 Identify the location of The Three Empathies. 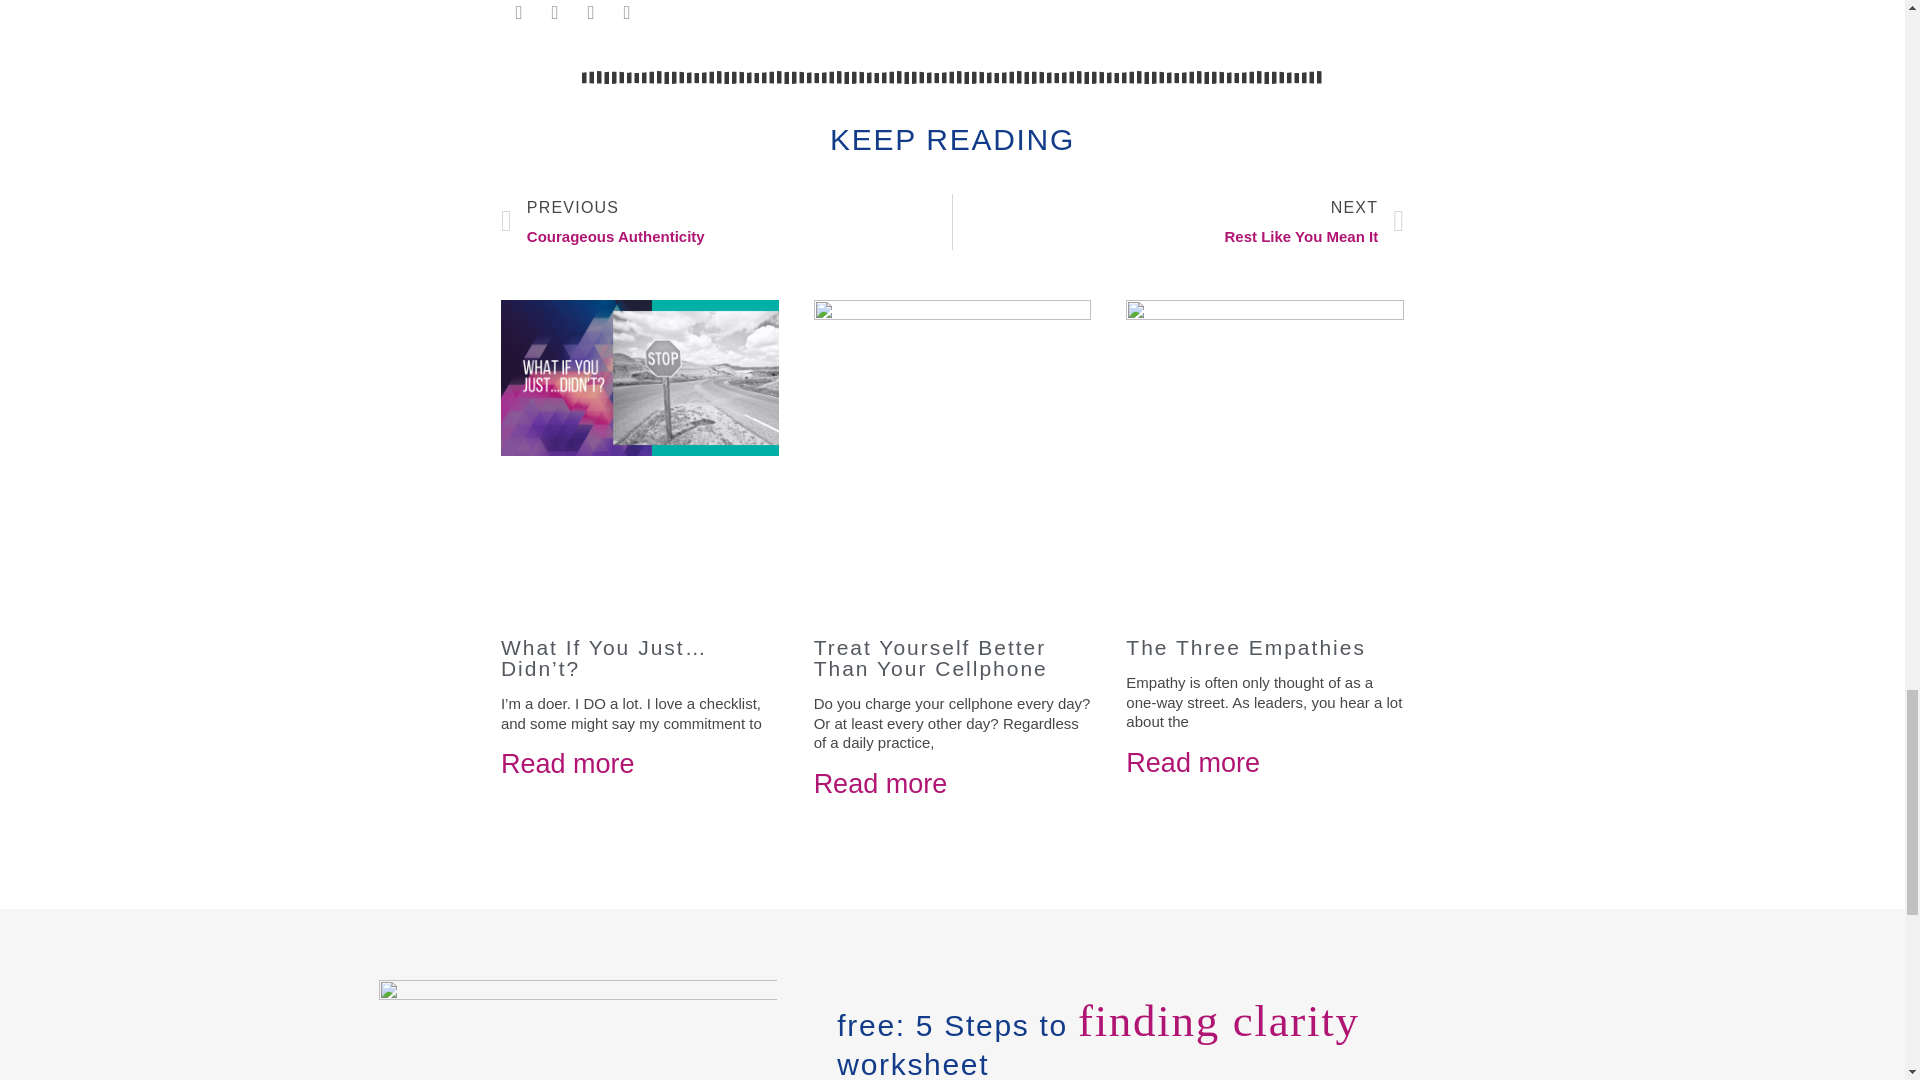
(1245, 647).